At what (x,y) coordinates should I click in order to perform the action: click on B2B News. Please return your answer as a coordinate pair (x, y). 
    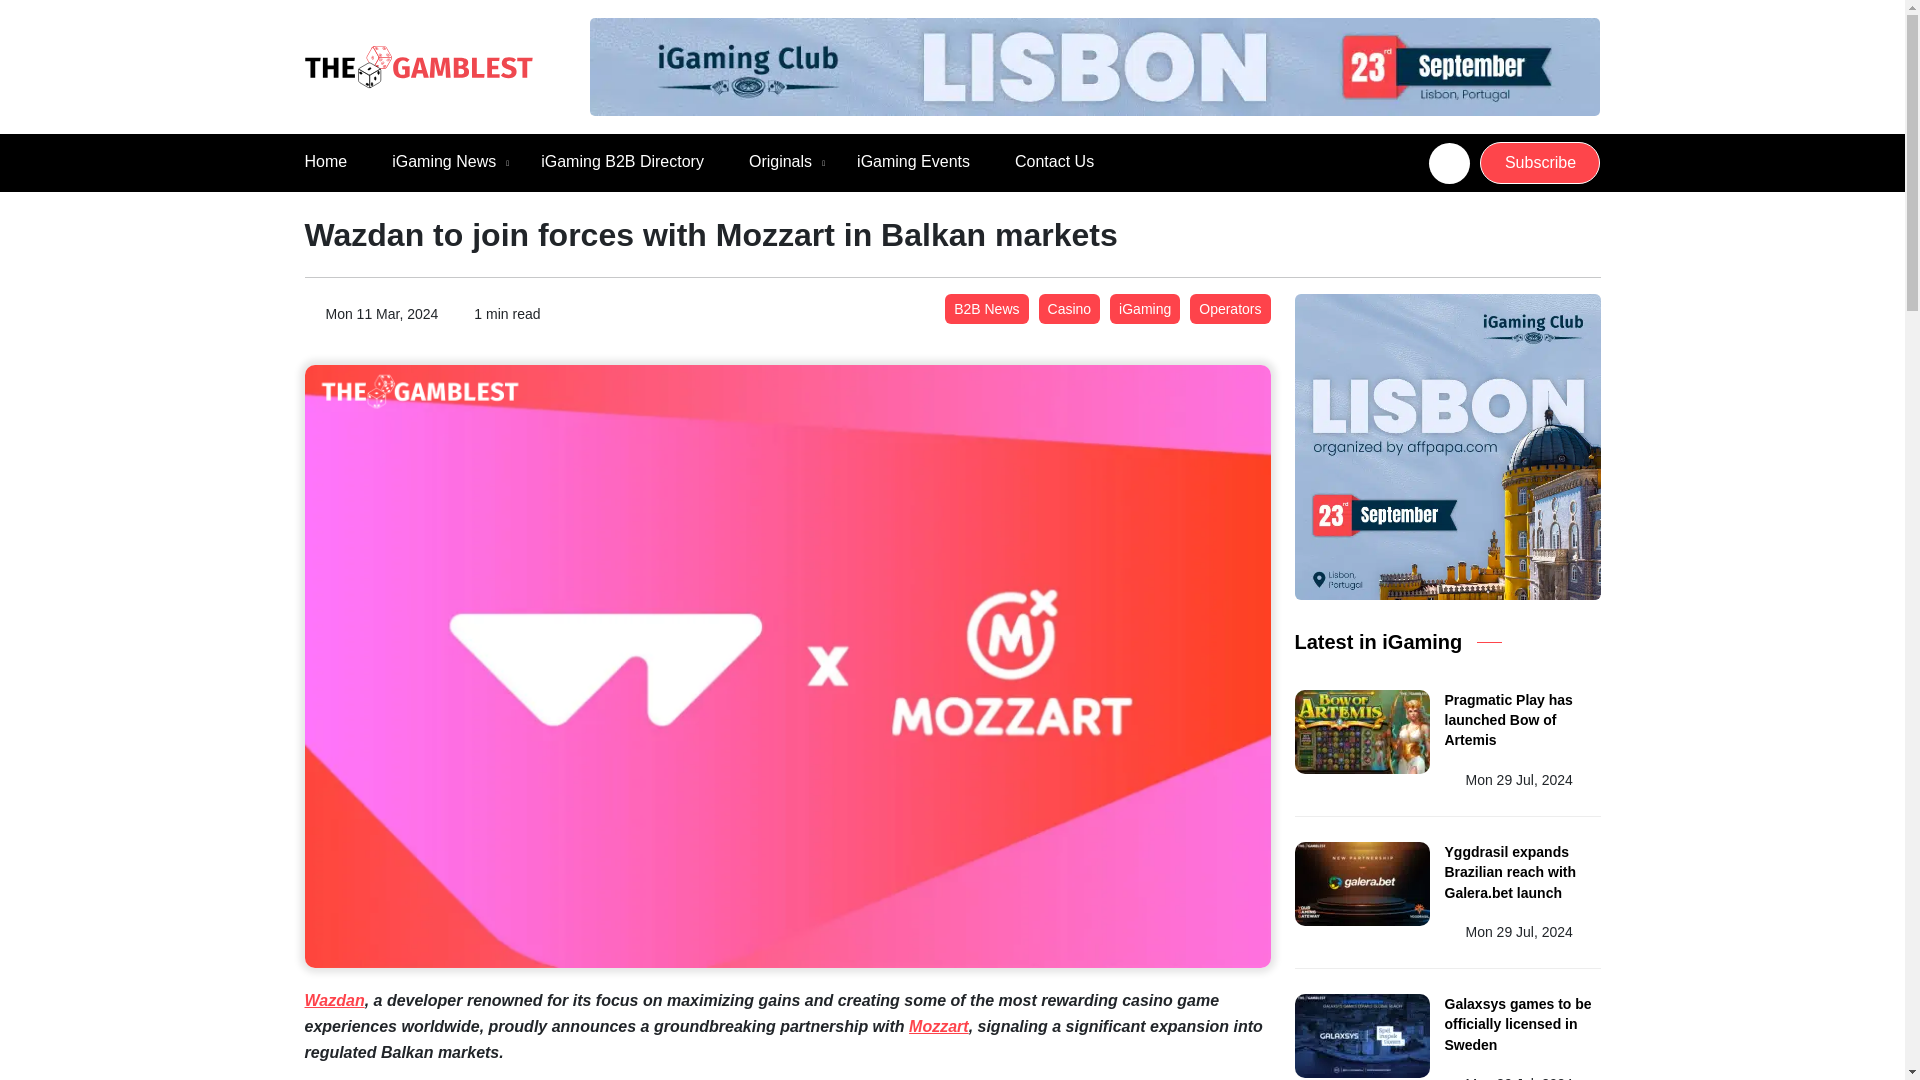
    Looking at the image, I should click on (986, 308).